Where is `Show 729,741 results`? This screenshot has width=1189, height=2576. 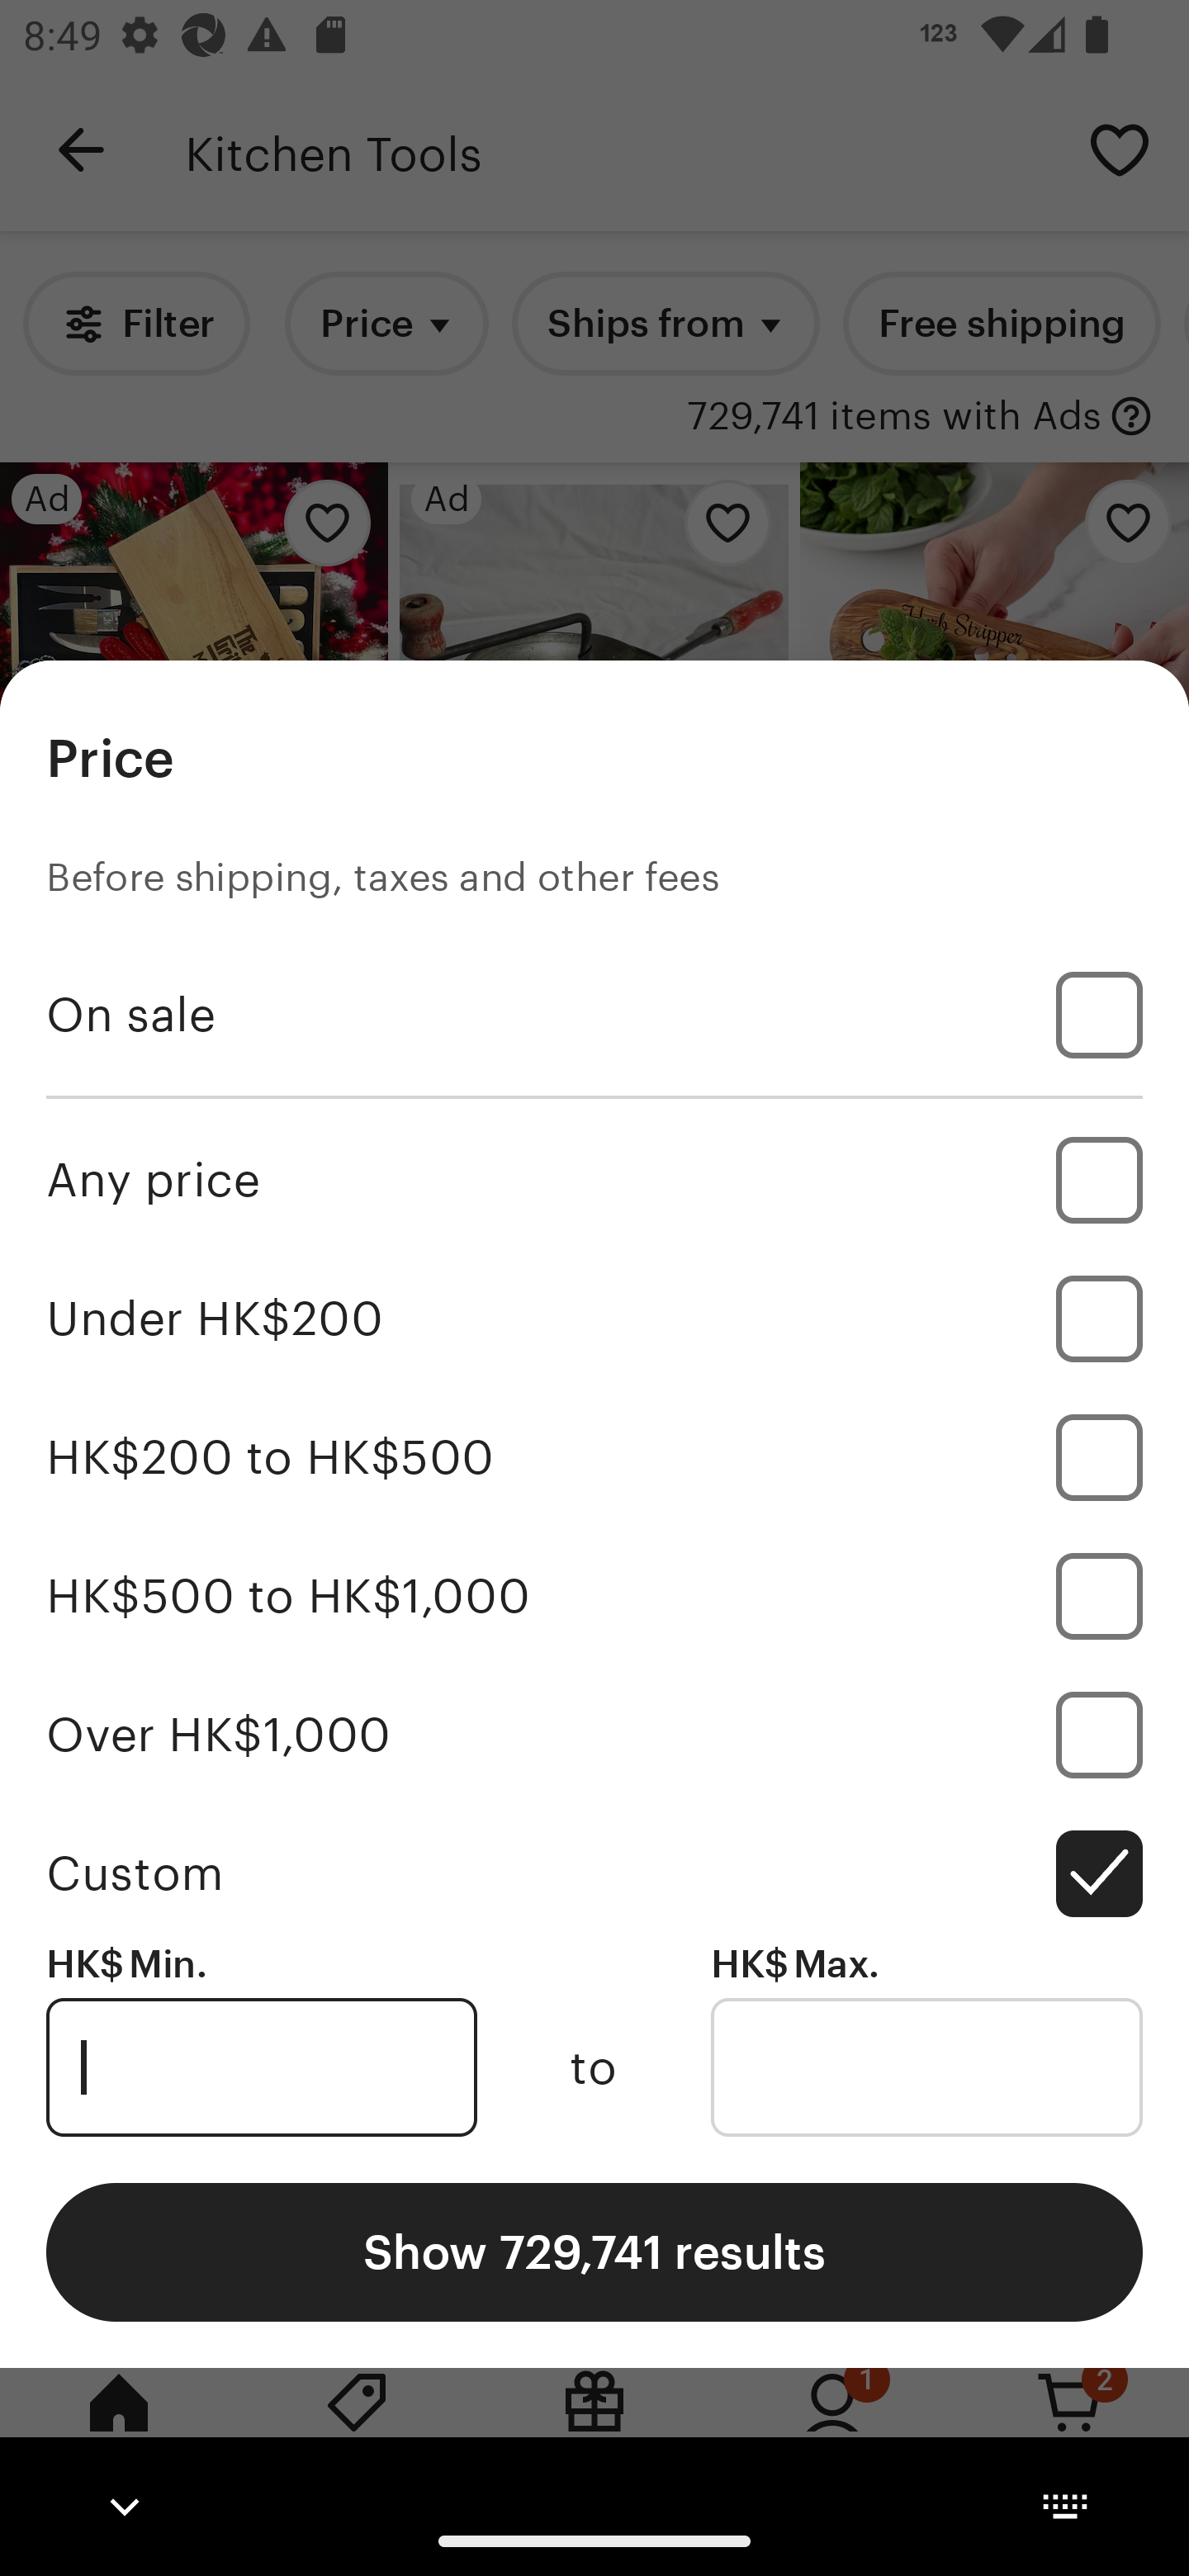 Show 729,741 results is located at coordinates (594, 2251).